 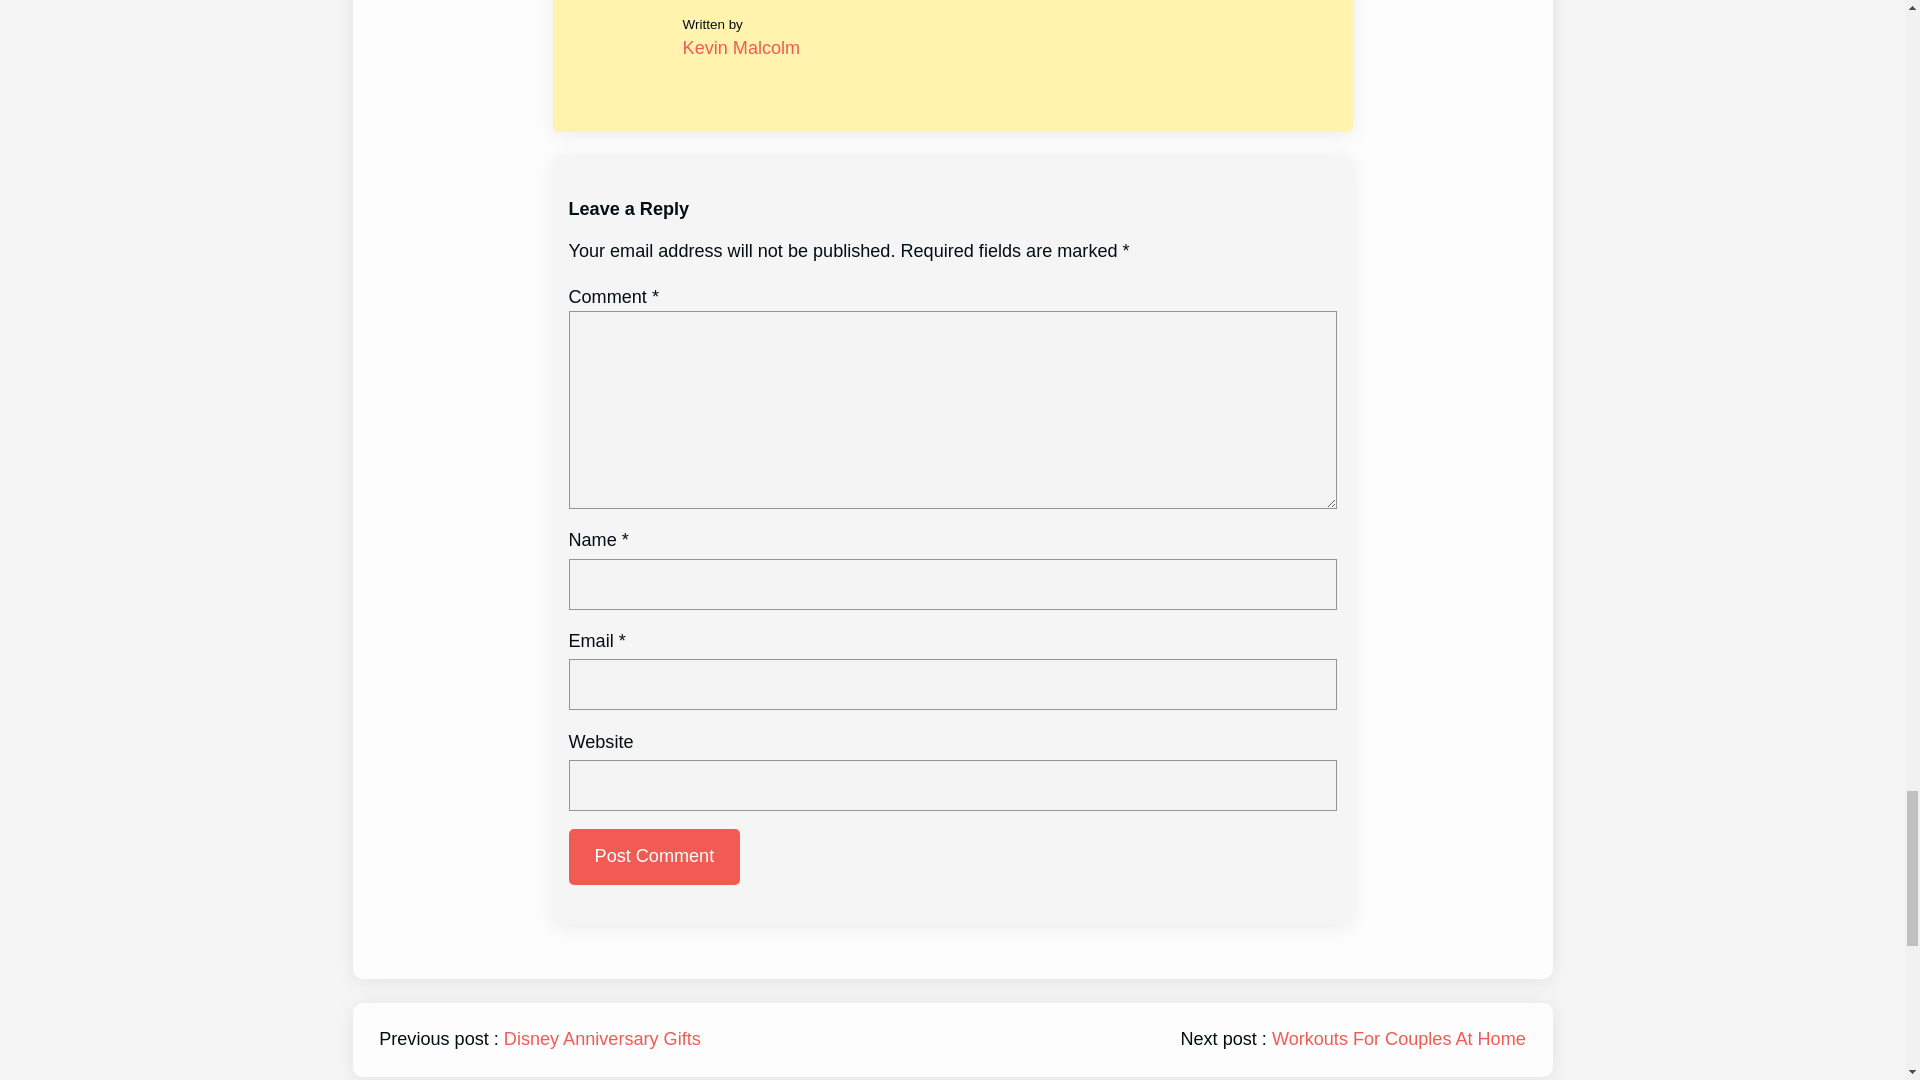 I want to click on Post Comment, so click(x=654, y=856).